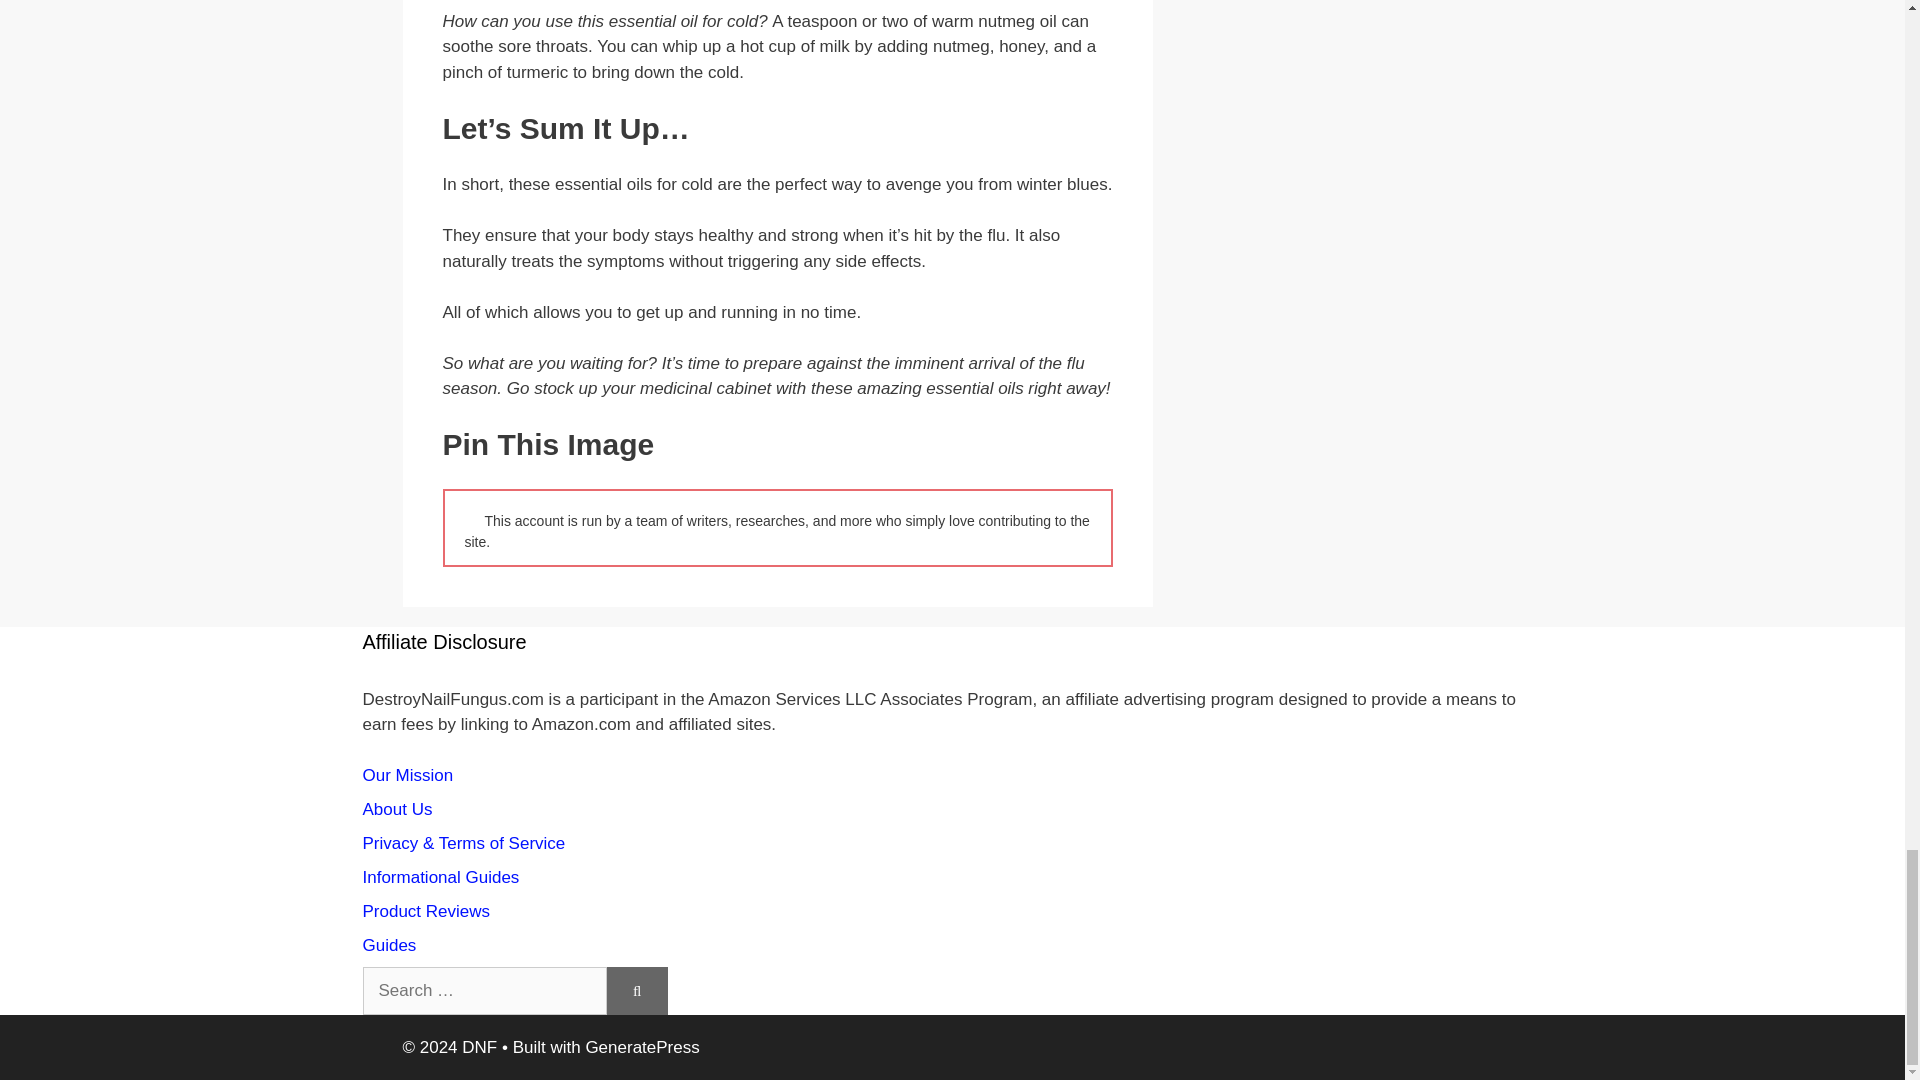 This screenshot has width=1920, height=1080. Describe the element at coordinates (440, 877) in the screenshot. I see `Informational Guides` at that location.